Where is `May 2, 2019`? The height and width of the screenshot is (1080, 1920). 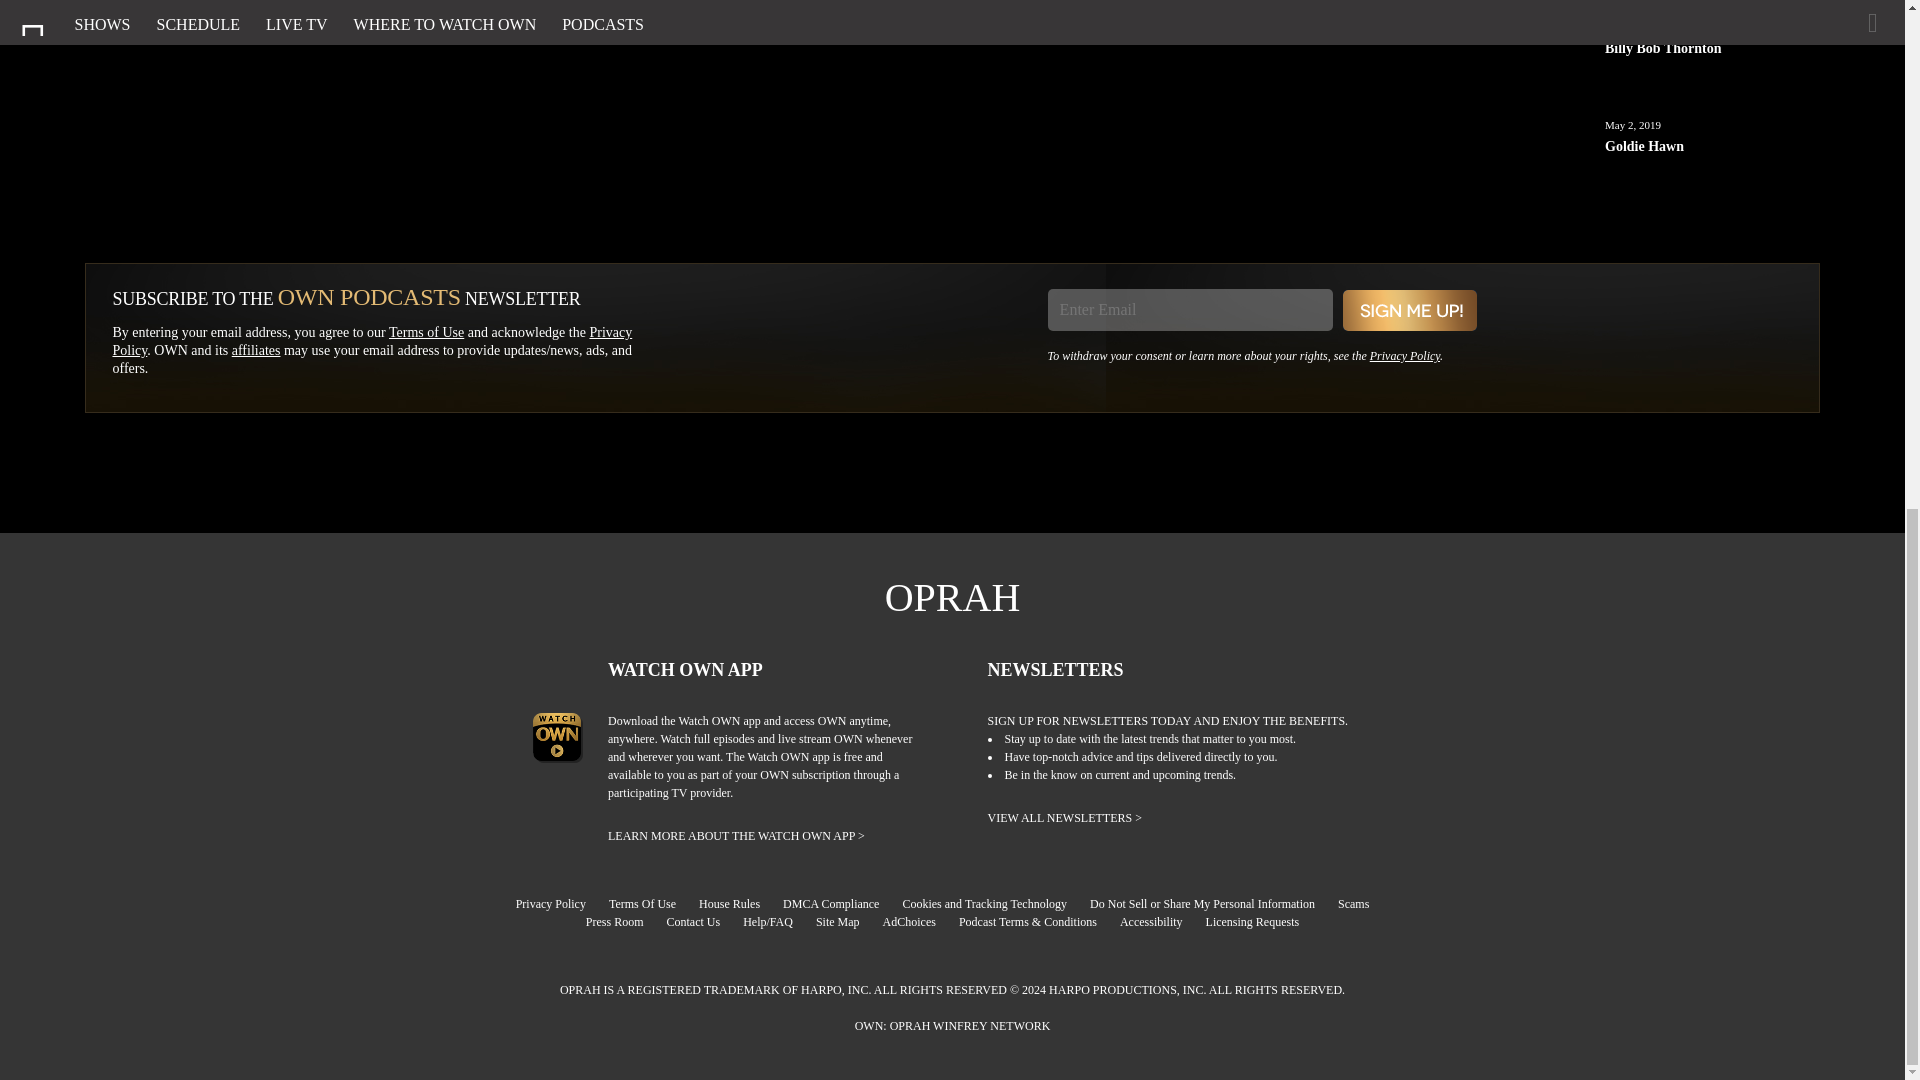 May 2, 2019 is located at coordinates (1632, 124).